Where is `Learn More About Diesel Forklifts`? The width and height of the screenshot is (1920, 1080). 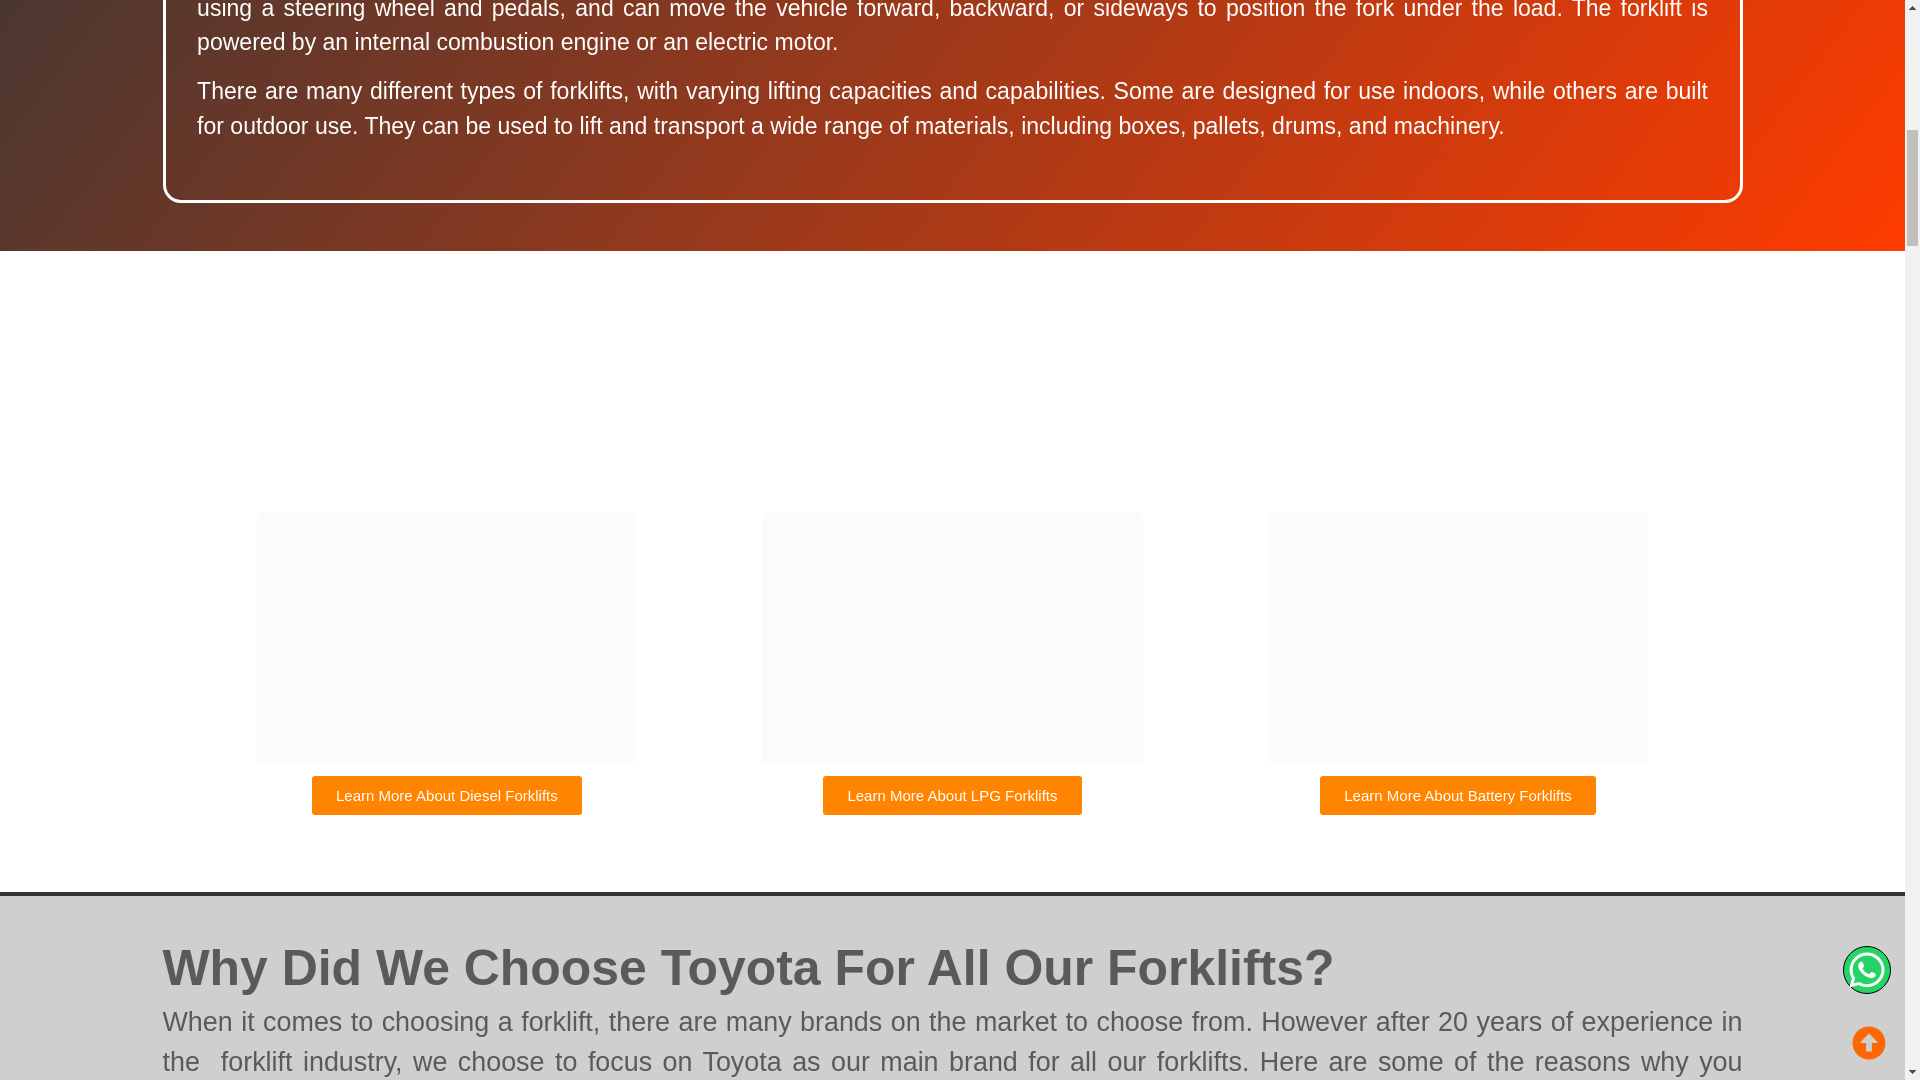
Learn More About Diesel Forklifts is located at coordinates (446, 796).